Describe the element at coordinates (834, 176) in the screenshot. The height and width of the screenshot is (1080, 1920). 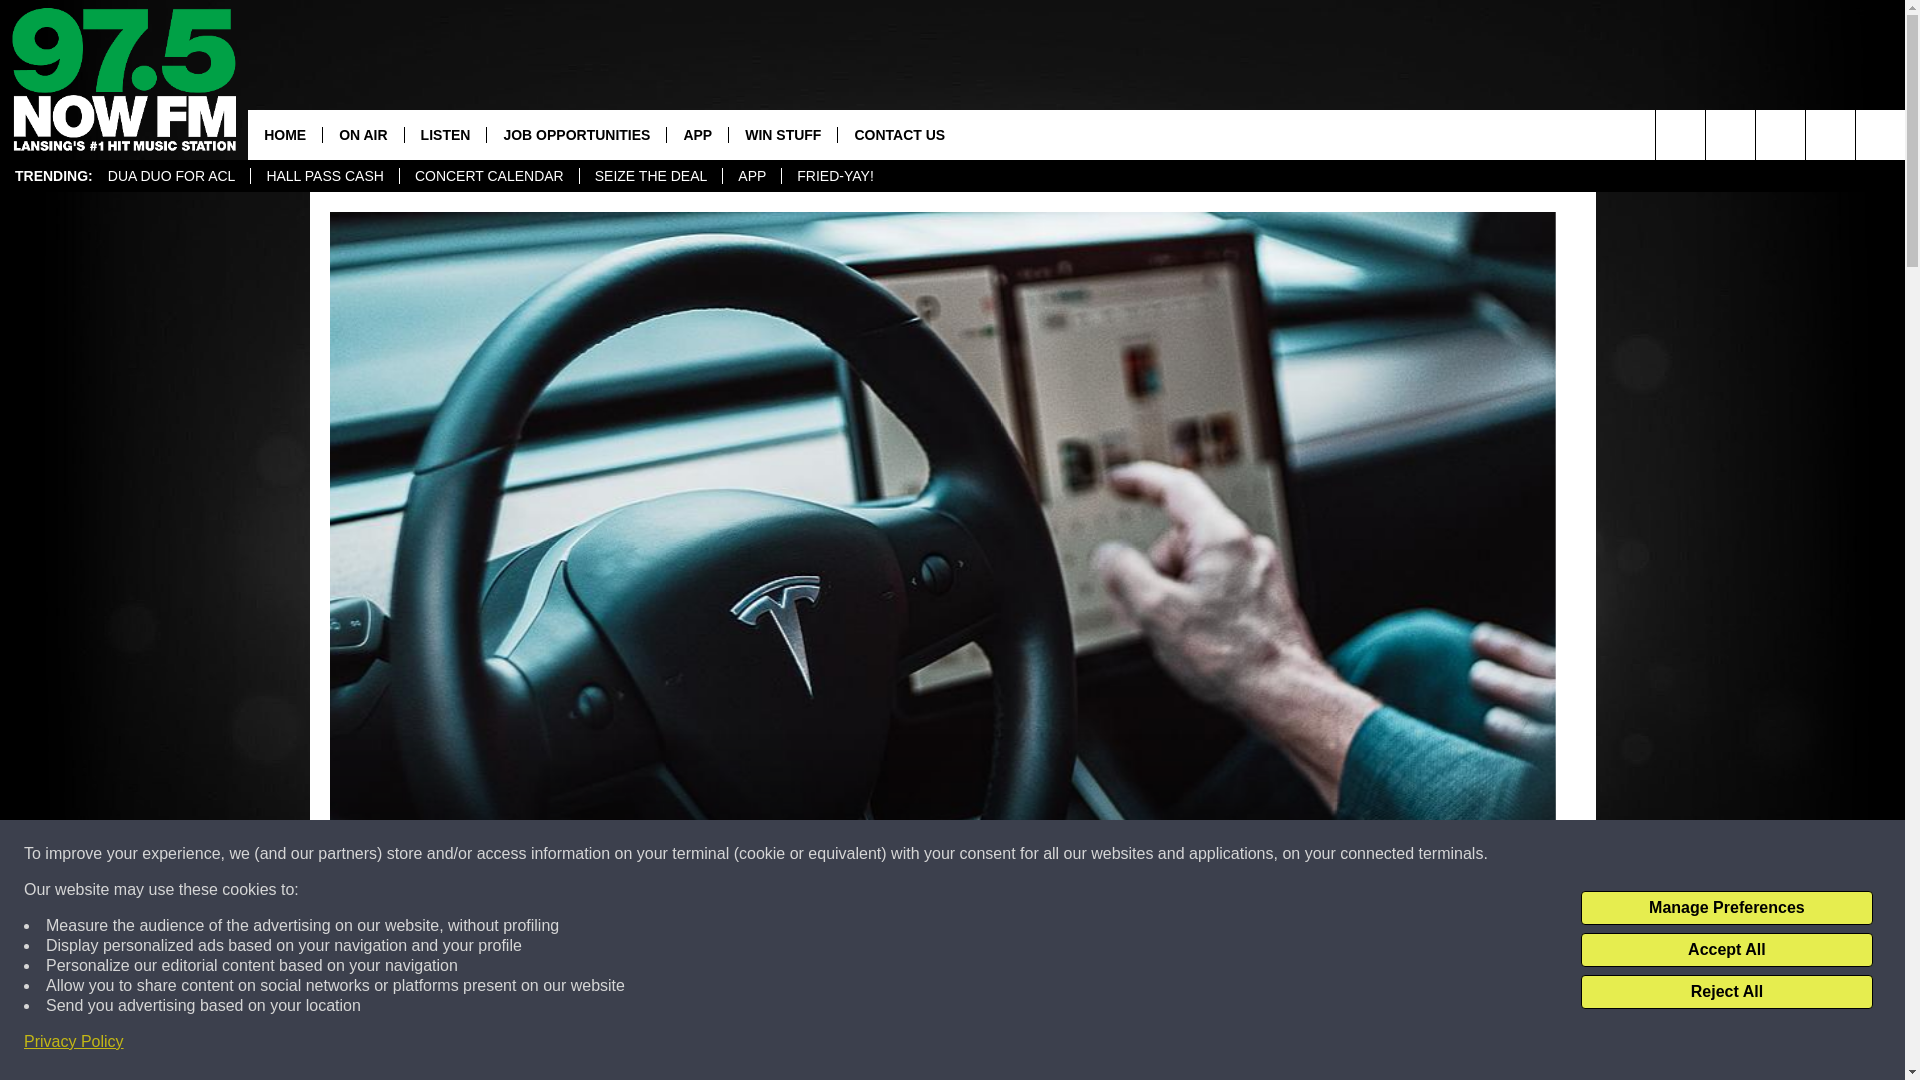
I see `FRIED-YAY!` at that location.